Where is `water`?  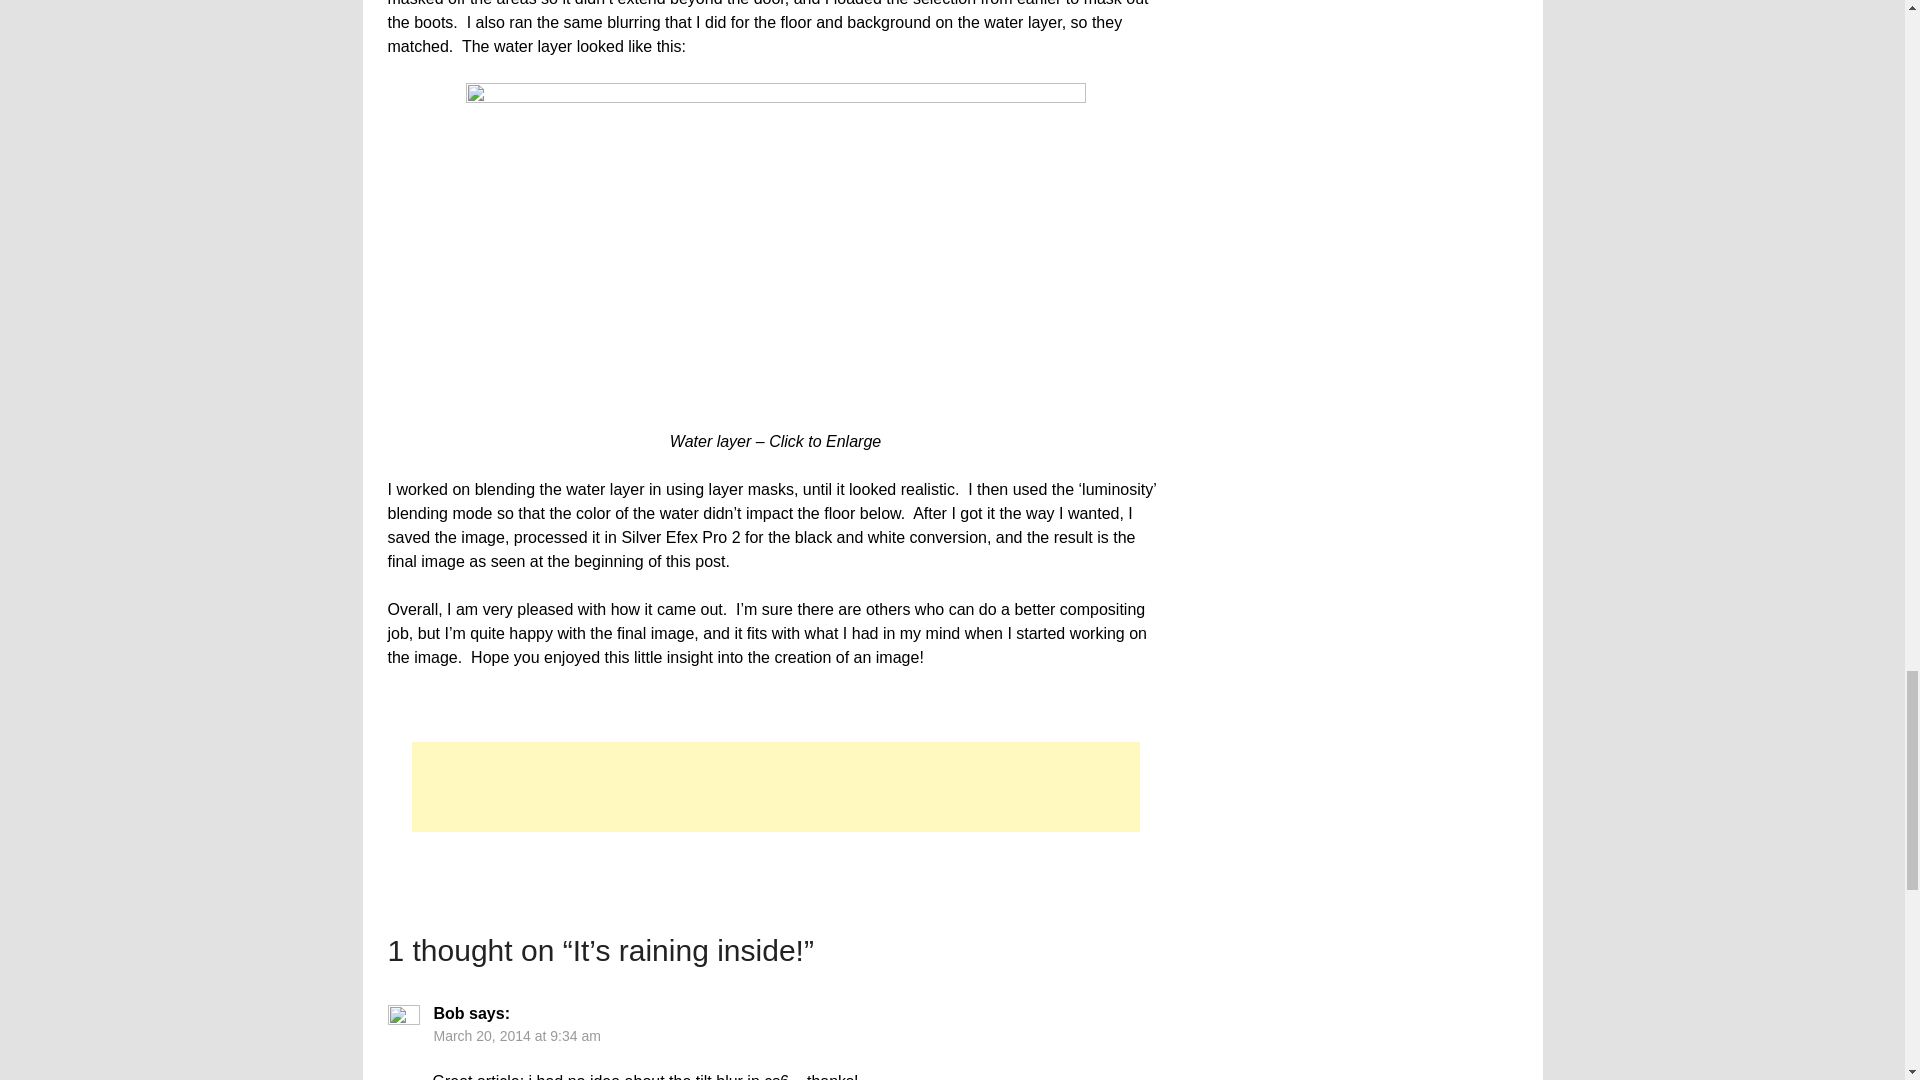
water is located at coordinates (776, 250).